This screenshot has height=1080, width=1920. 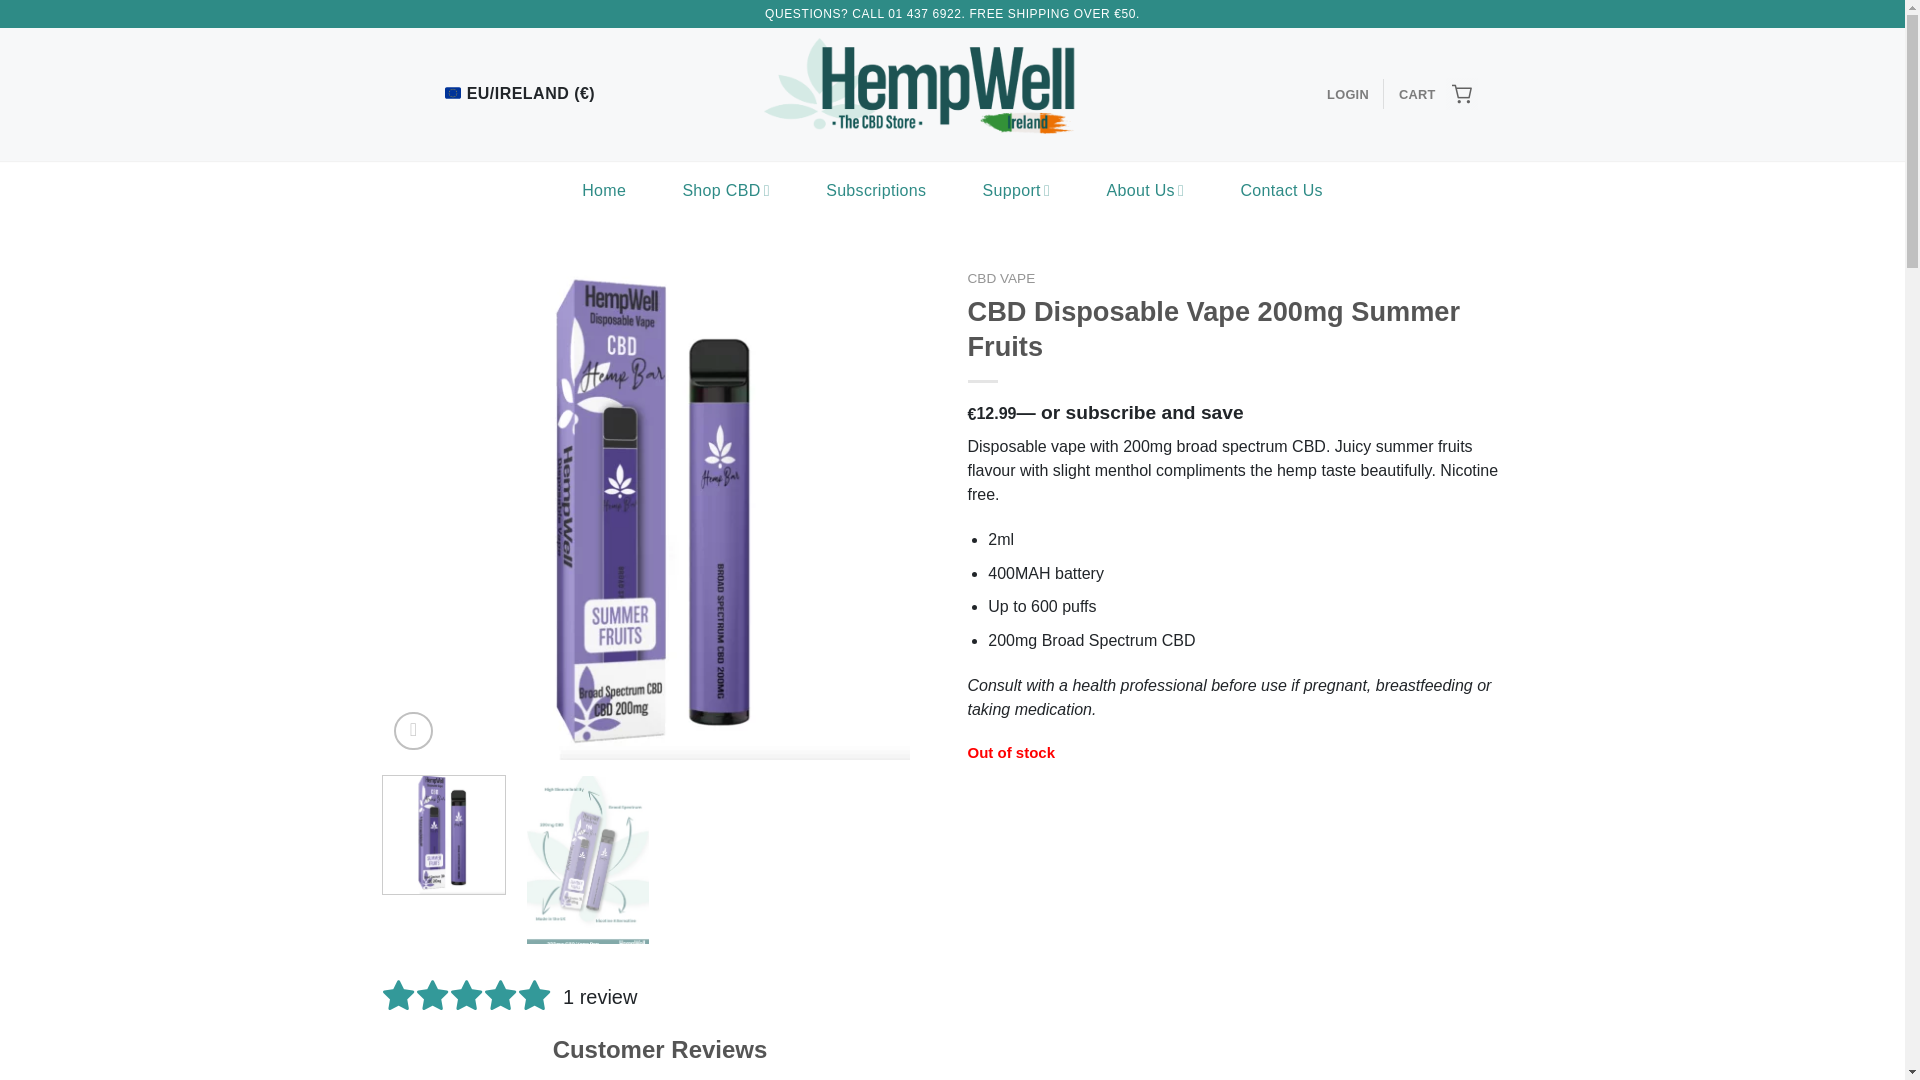 What do you see at coordinates (413, 730) in the screenshot?
I see `Zoom` at bounding box center [413, 730].